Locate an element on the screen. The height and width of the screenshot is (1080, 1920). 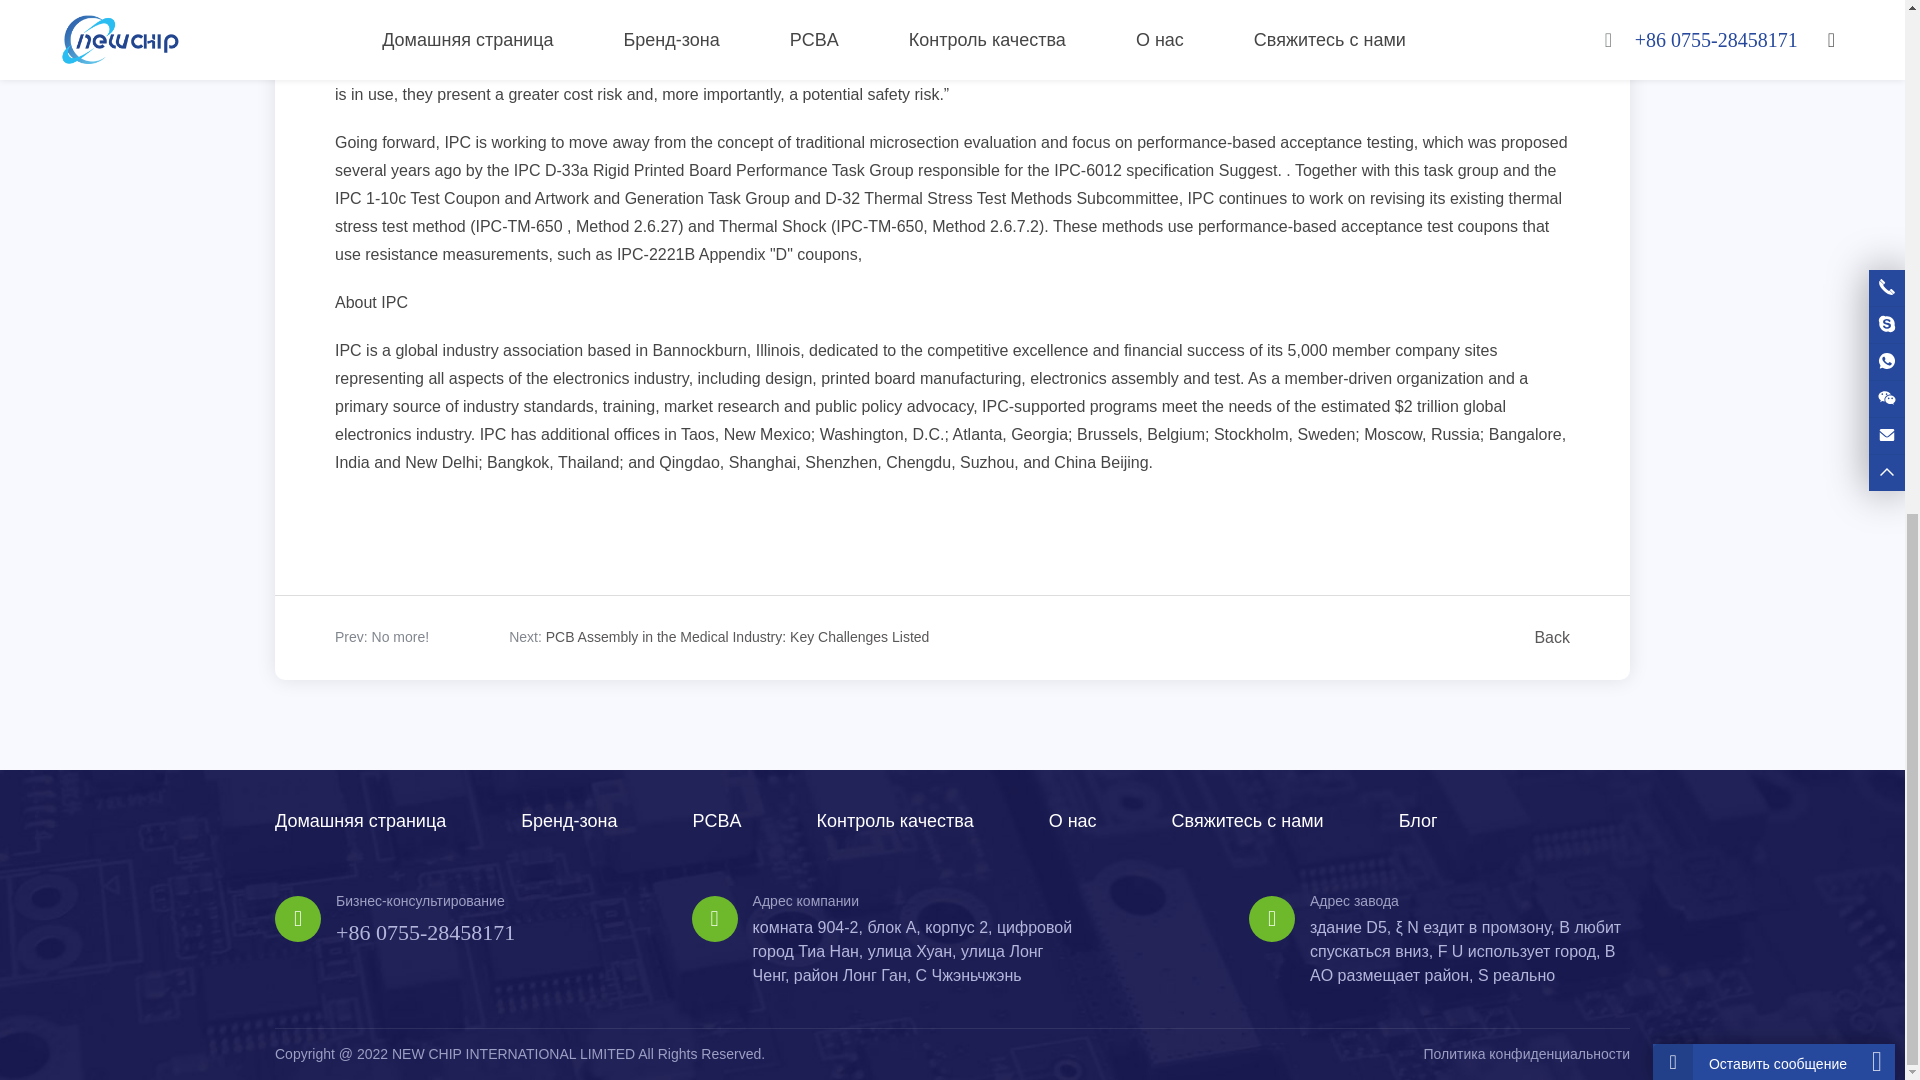
PCBA is located at coordinates (717, 820).